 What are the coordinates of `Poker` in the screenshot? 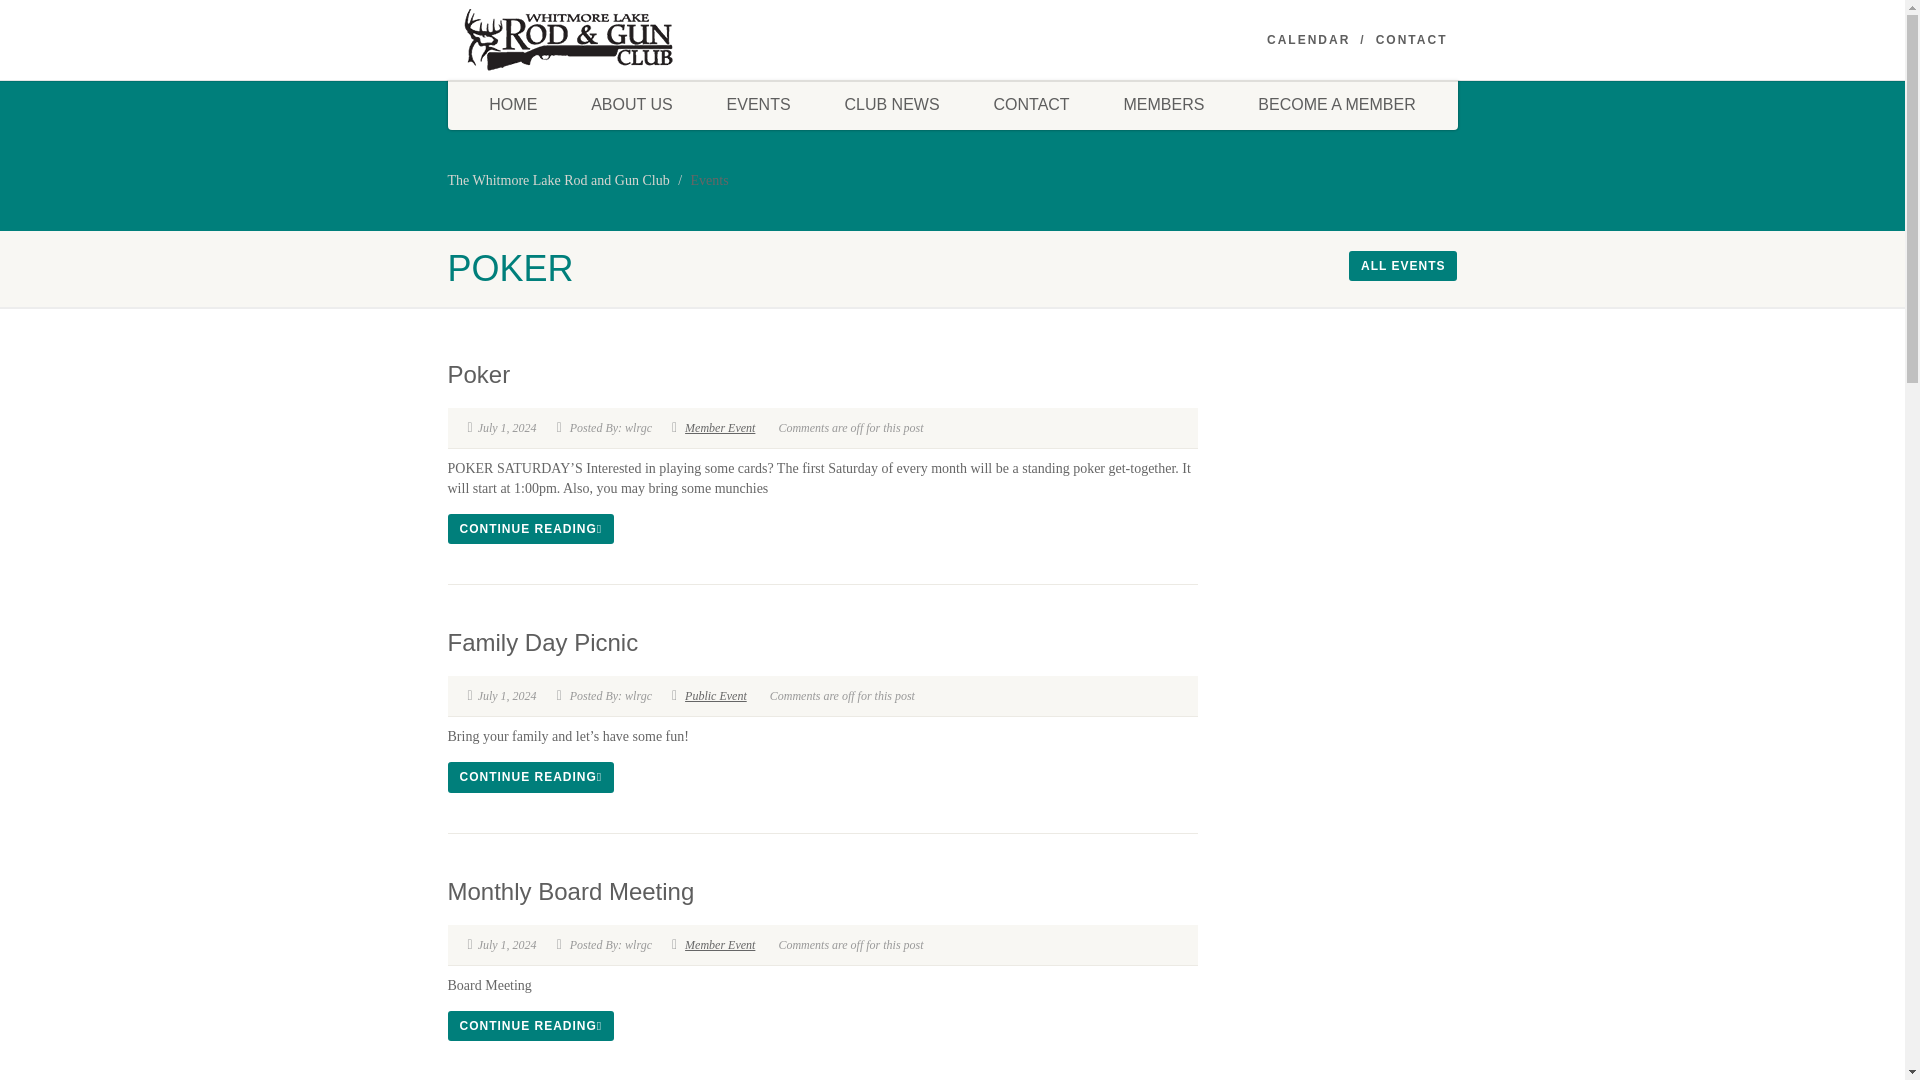 It's located at (478, 374).